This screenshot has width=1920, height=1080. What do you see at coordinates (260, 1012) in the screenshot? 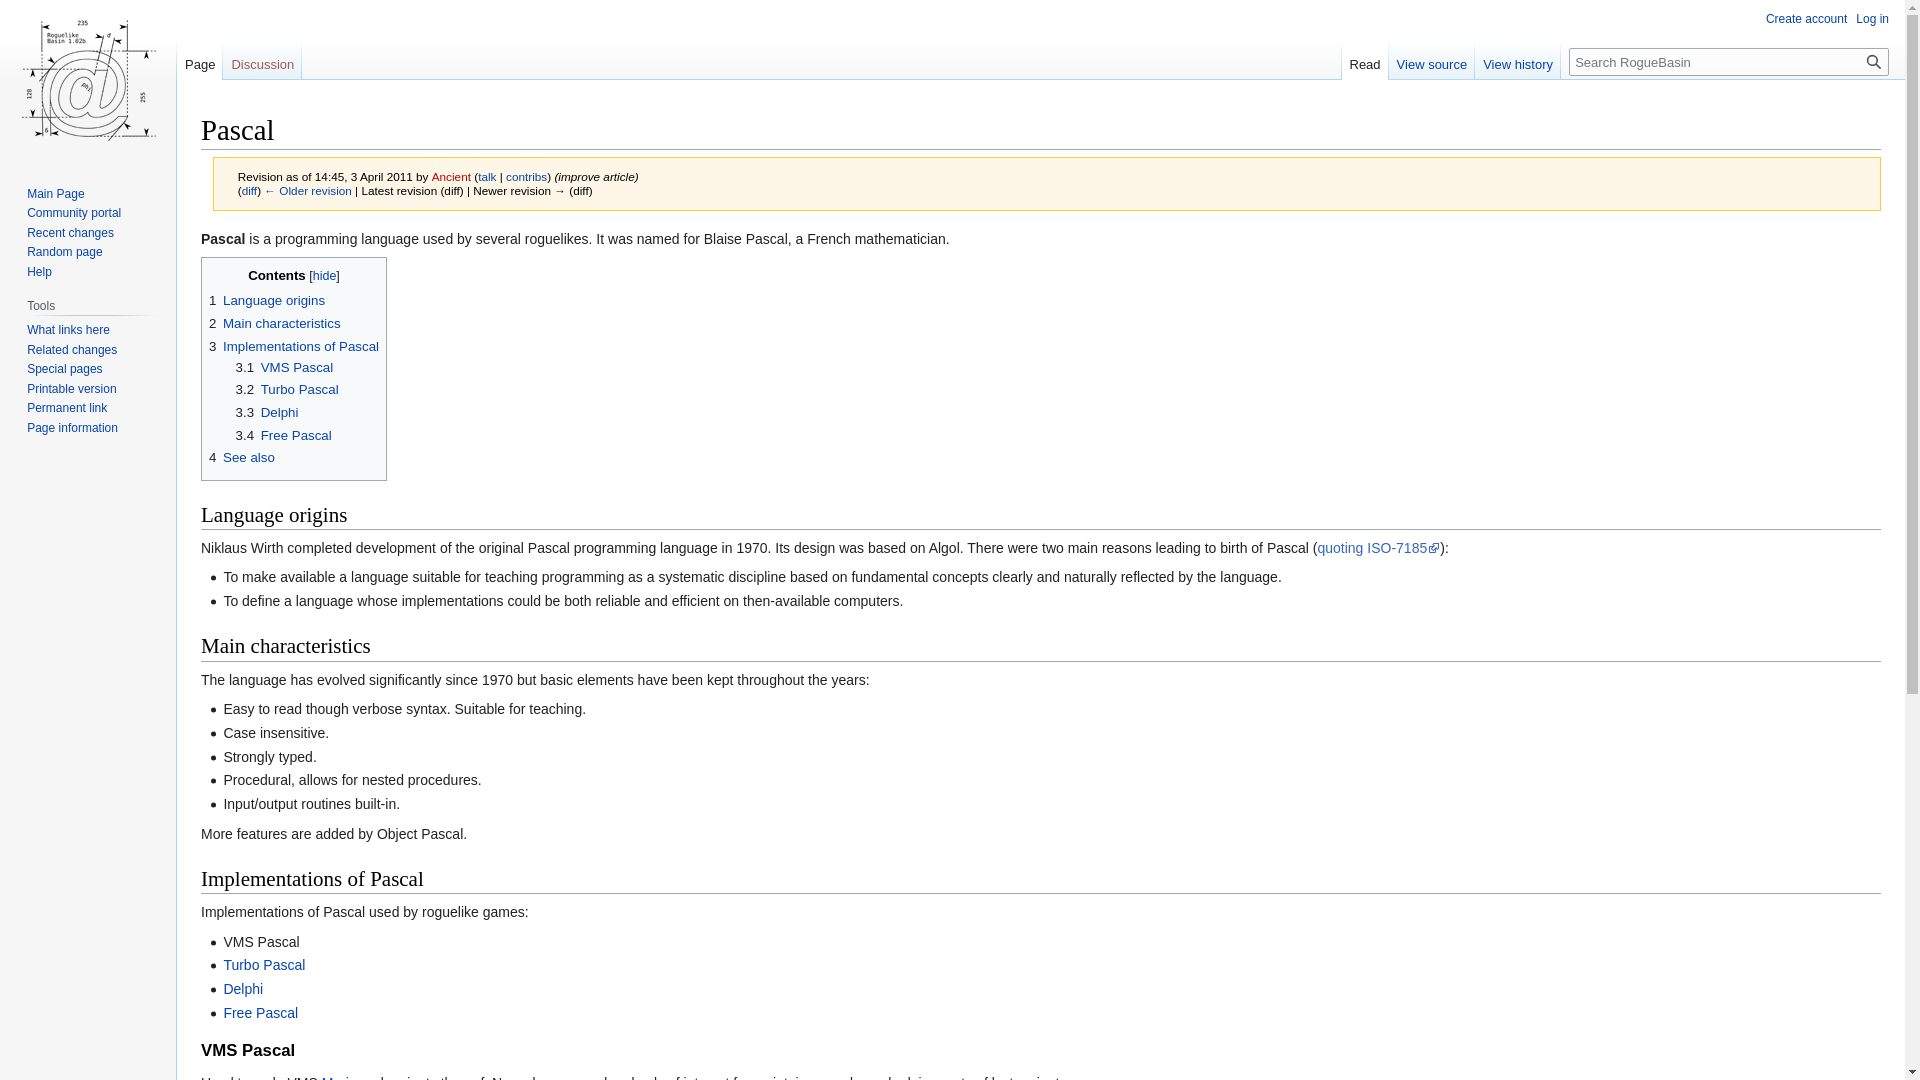
I see `Free Pascal` at bounding box center [260, 1012].